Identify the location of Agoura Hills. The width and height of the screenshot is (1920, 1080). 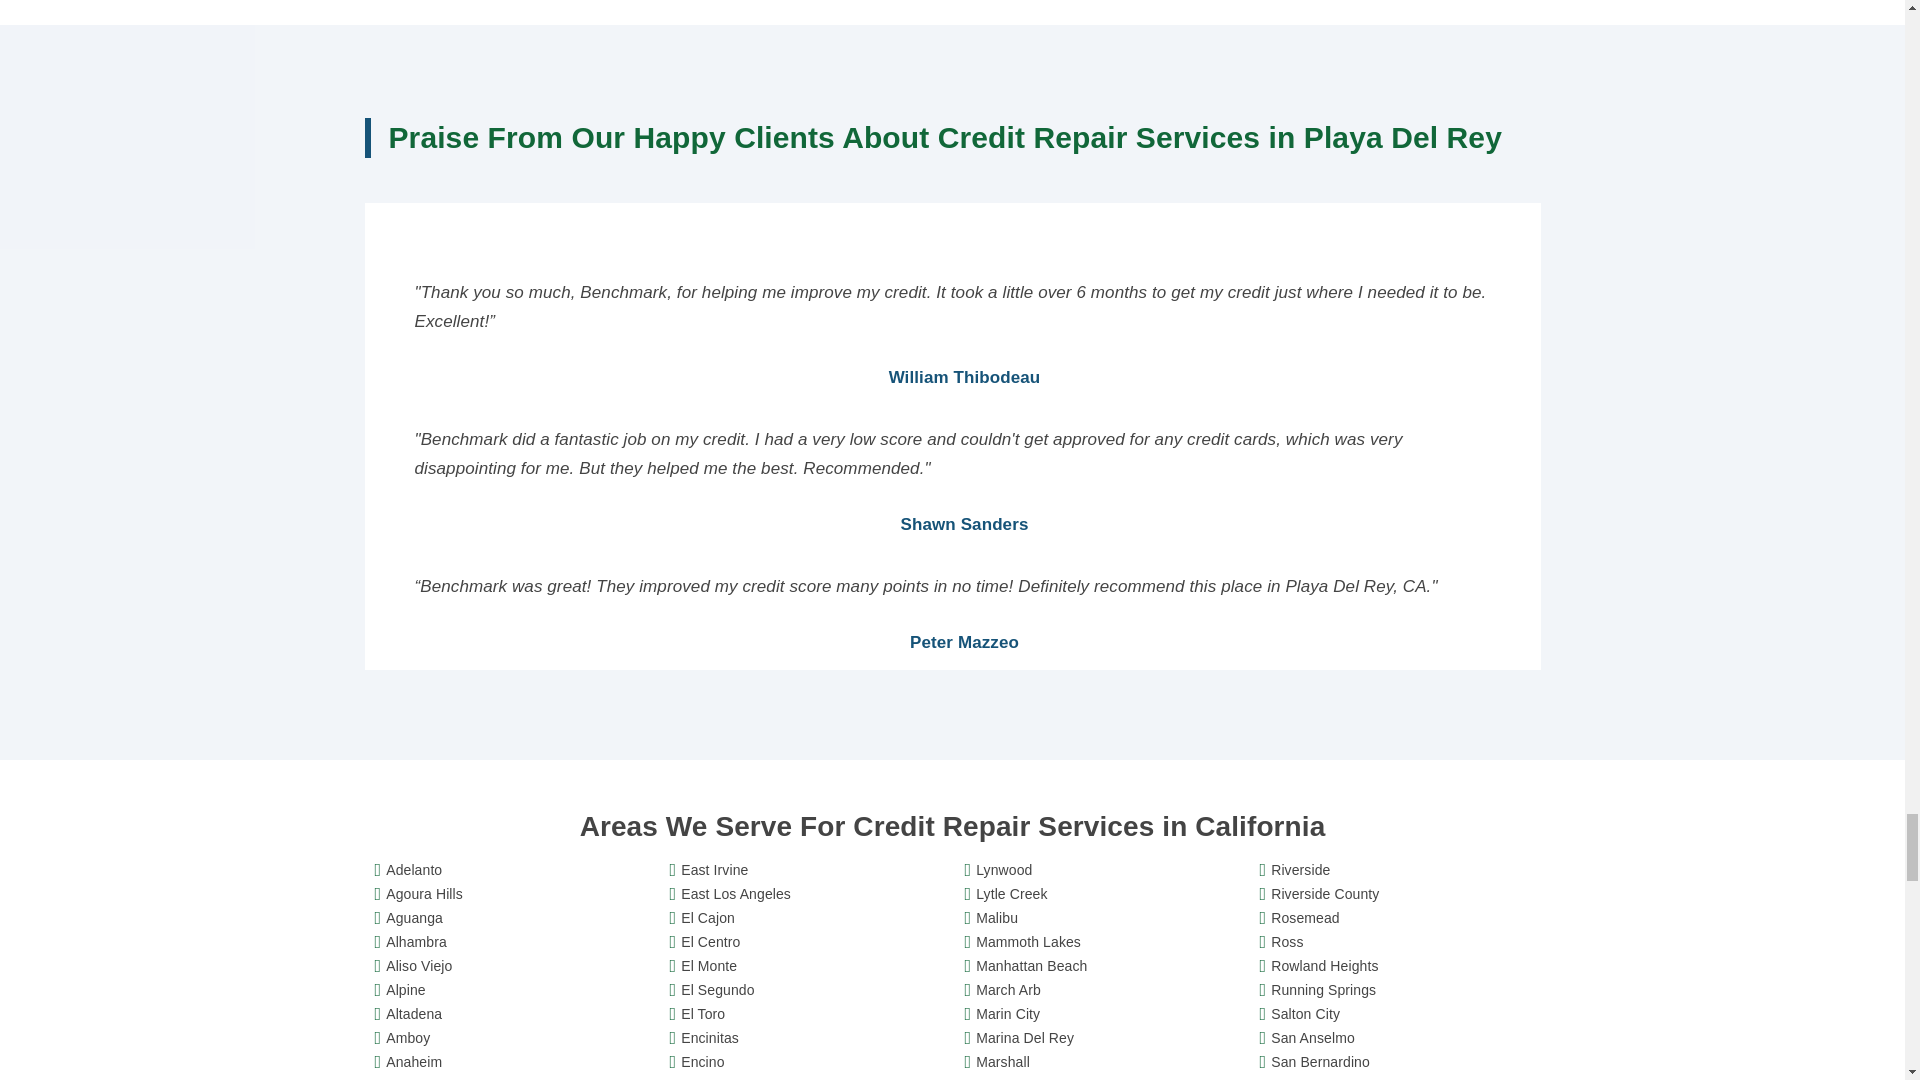
(514, 894).